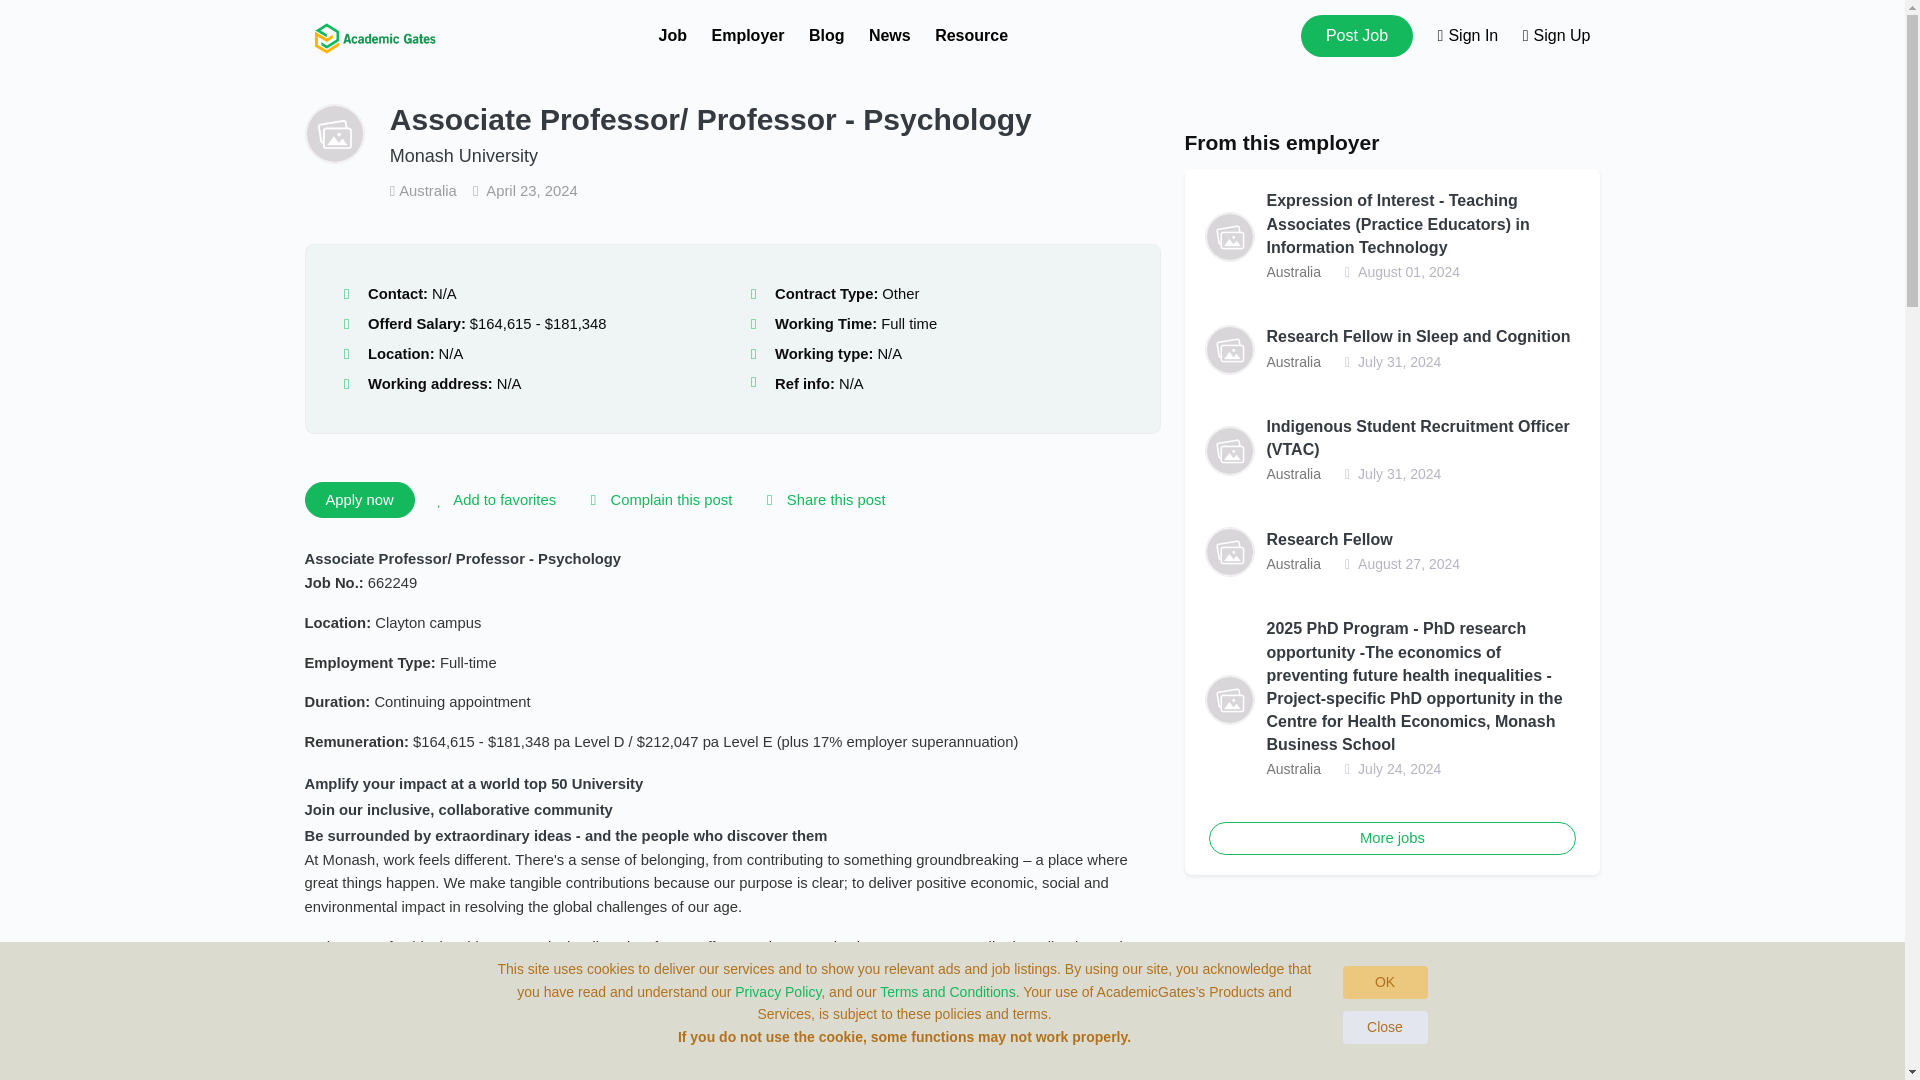 The height and width of the screenshot is (1080, 1920). What do you see at coordinates (890, 35) in the screenshot?
I see `News` at bounding box center [890, 35].